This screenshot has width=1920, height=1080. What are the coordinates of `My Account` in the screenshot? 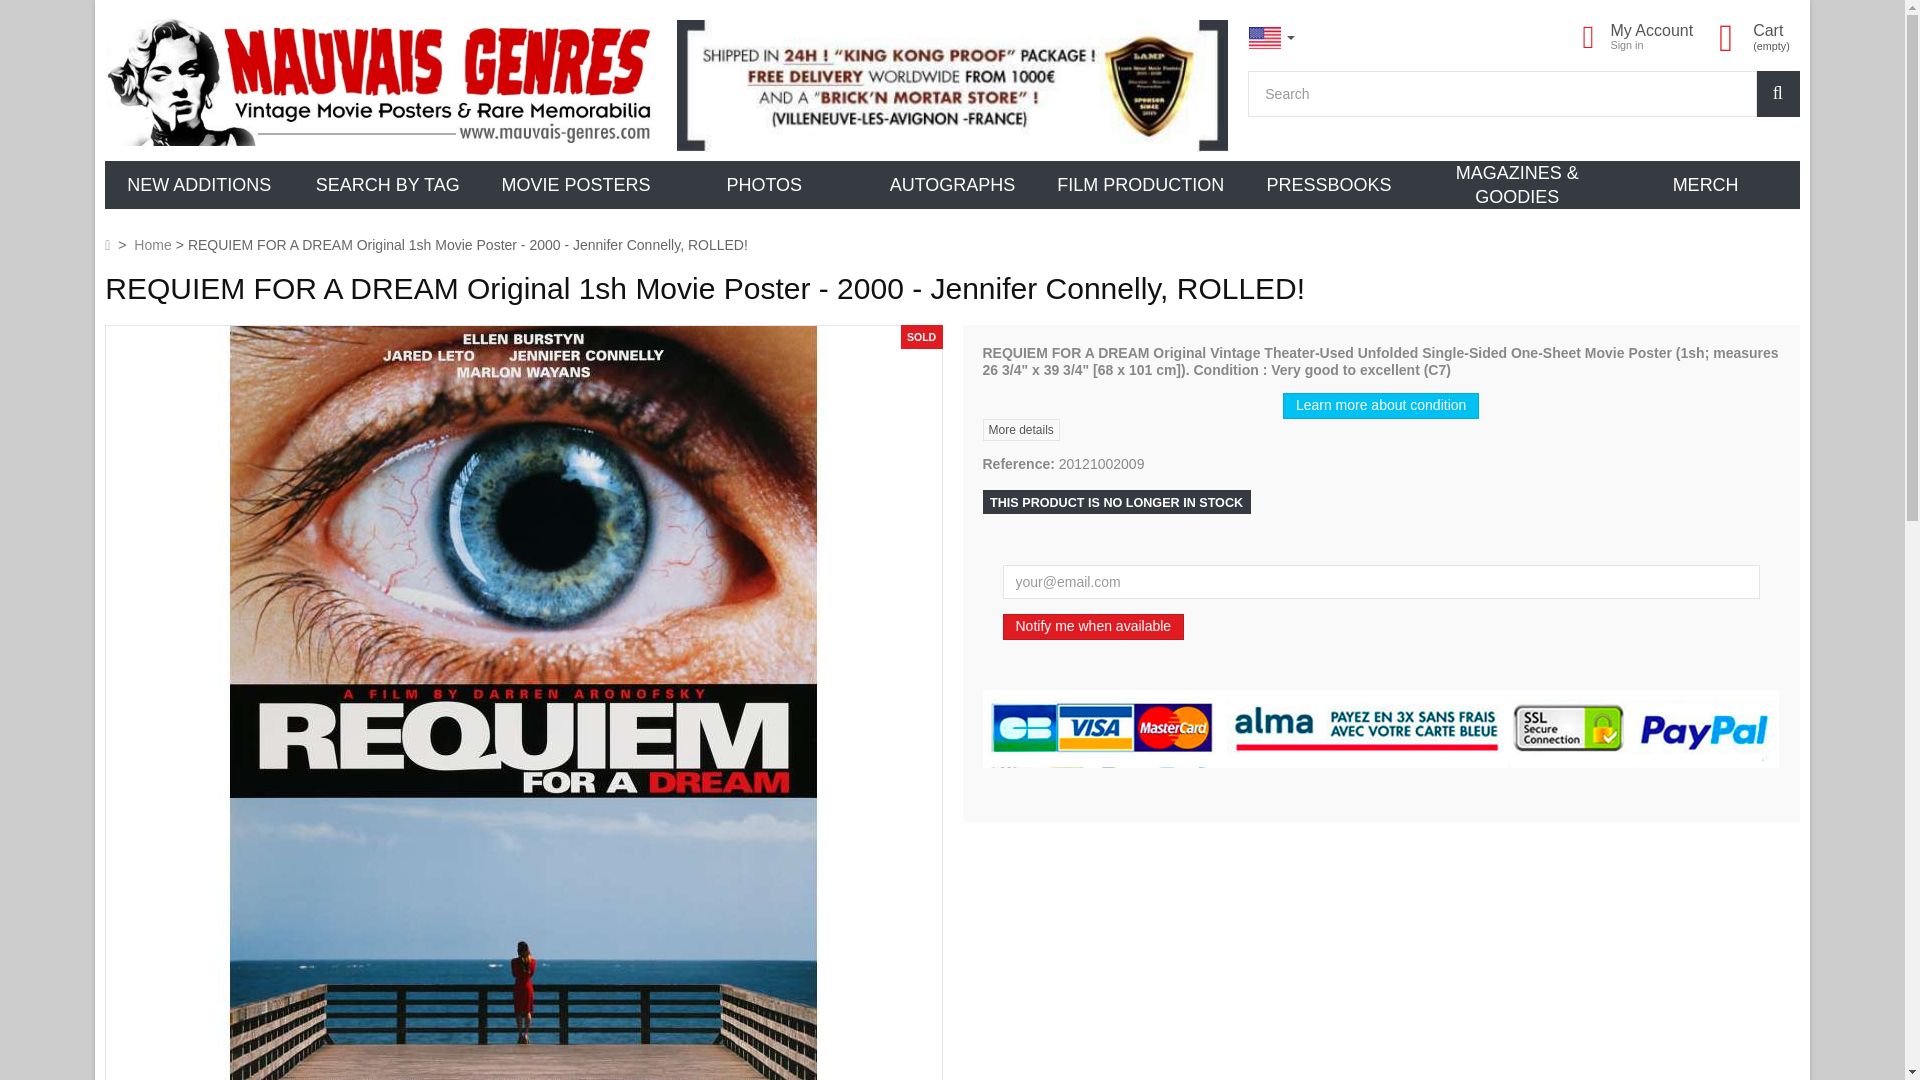 It's located at (1652, 29).